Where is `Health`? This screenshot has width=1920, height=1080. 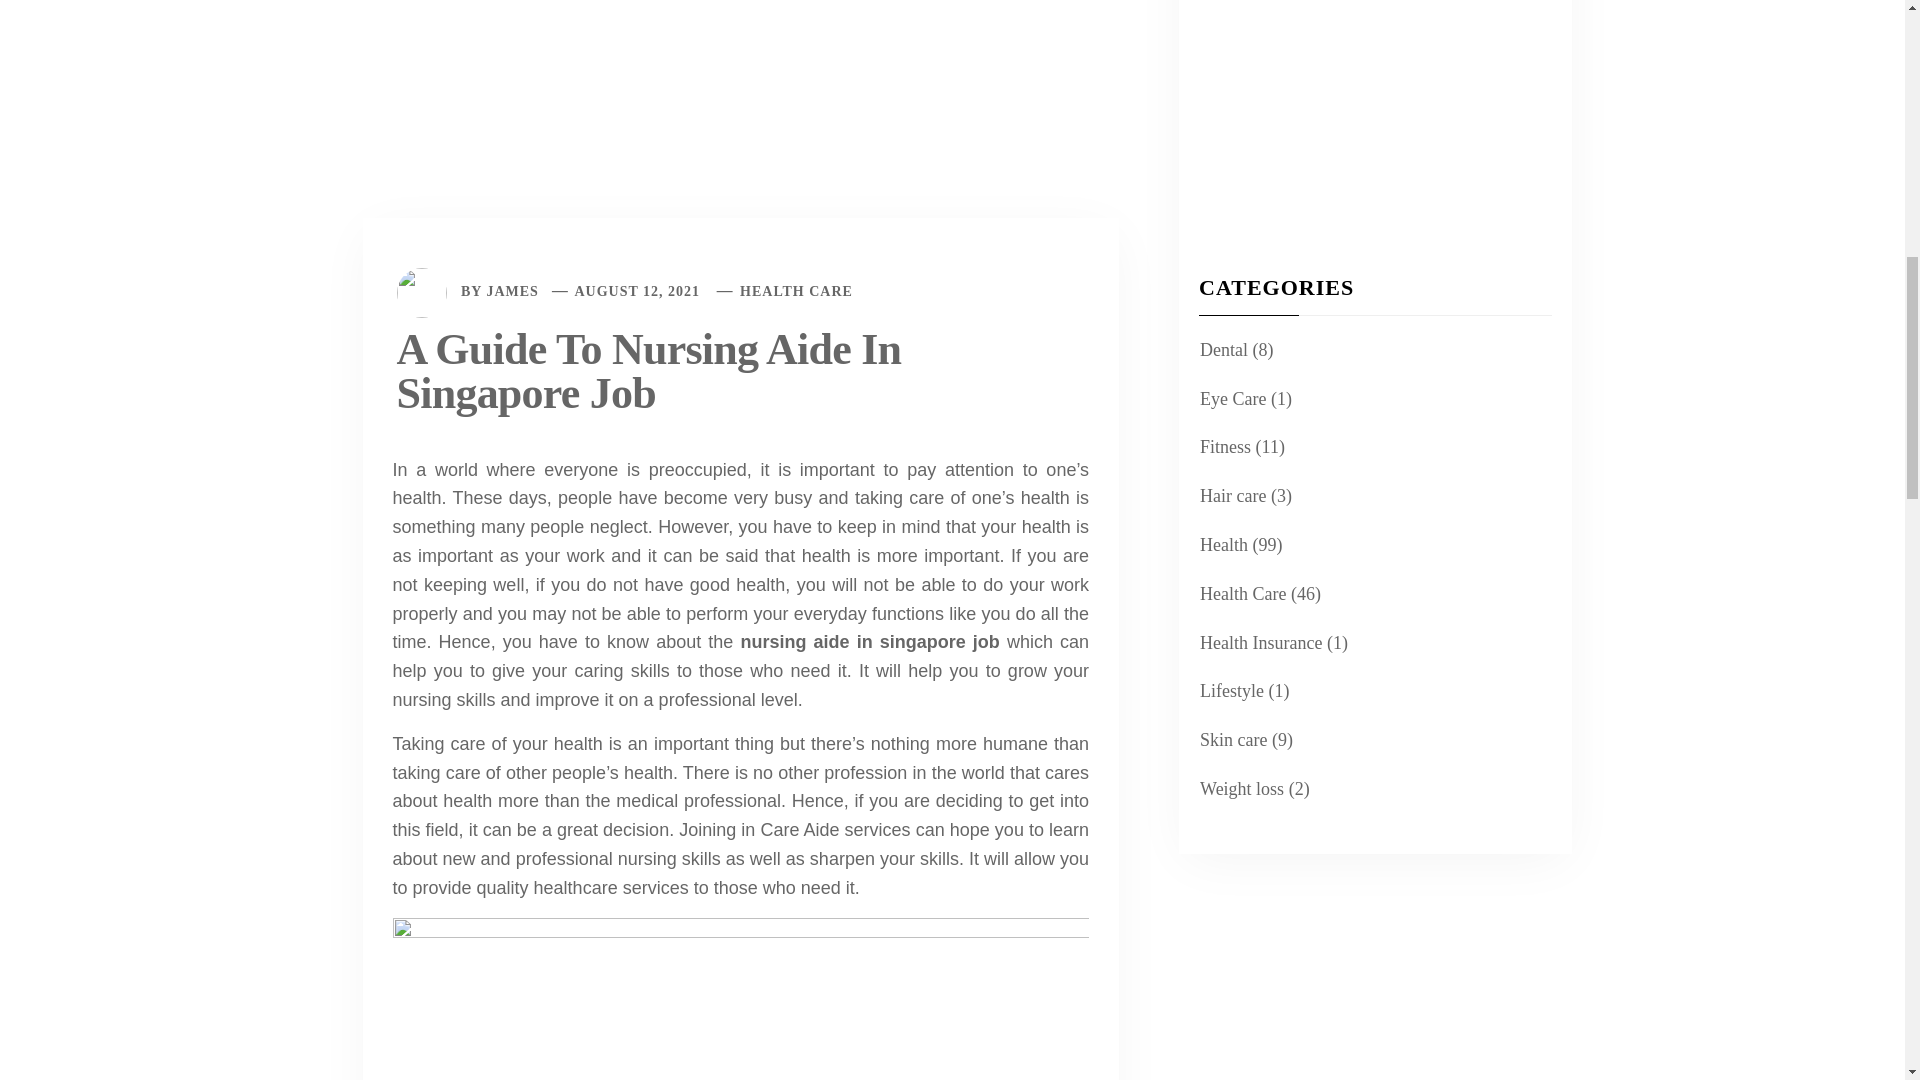 Health is located at coordinates (1221, 546).